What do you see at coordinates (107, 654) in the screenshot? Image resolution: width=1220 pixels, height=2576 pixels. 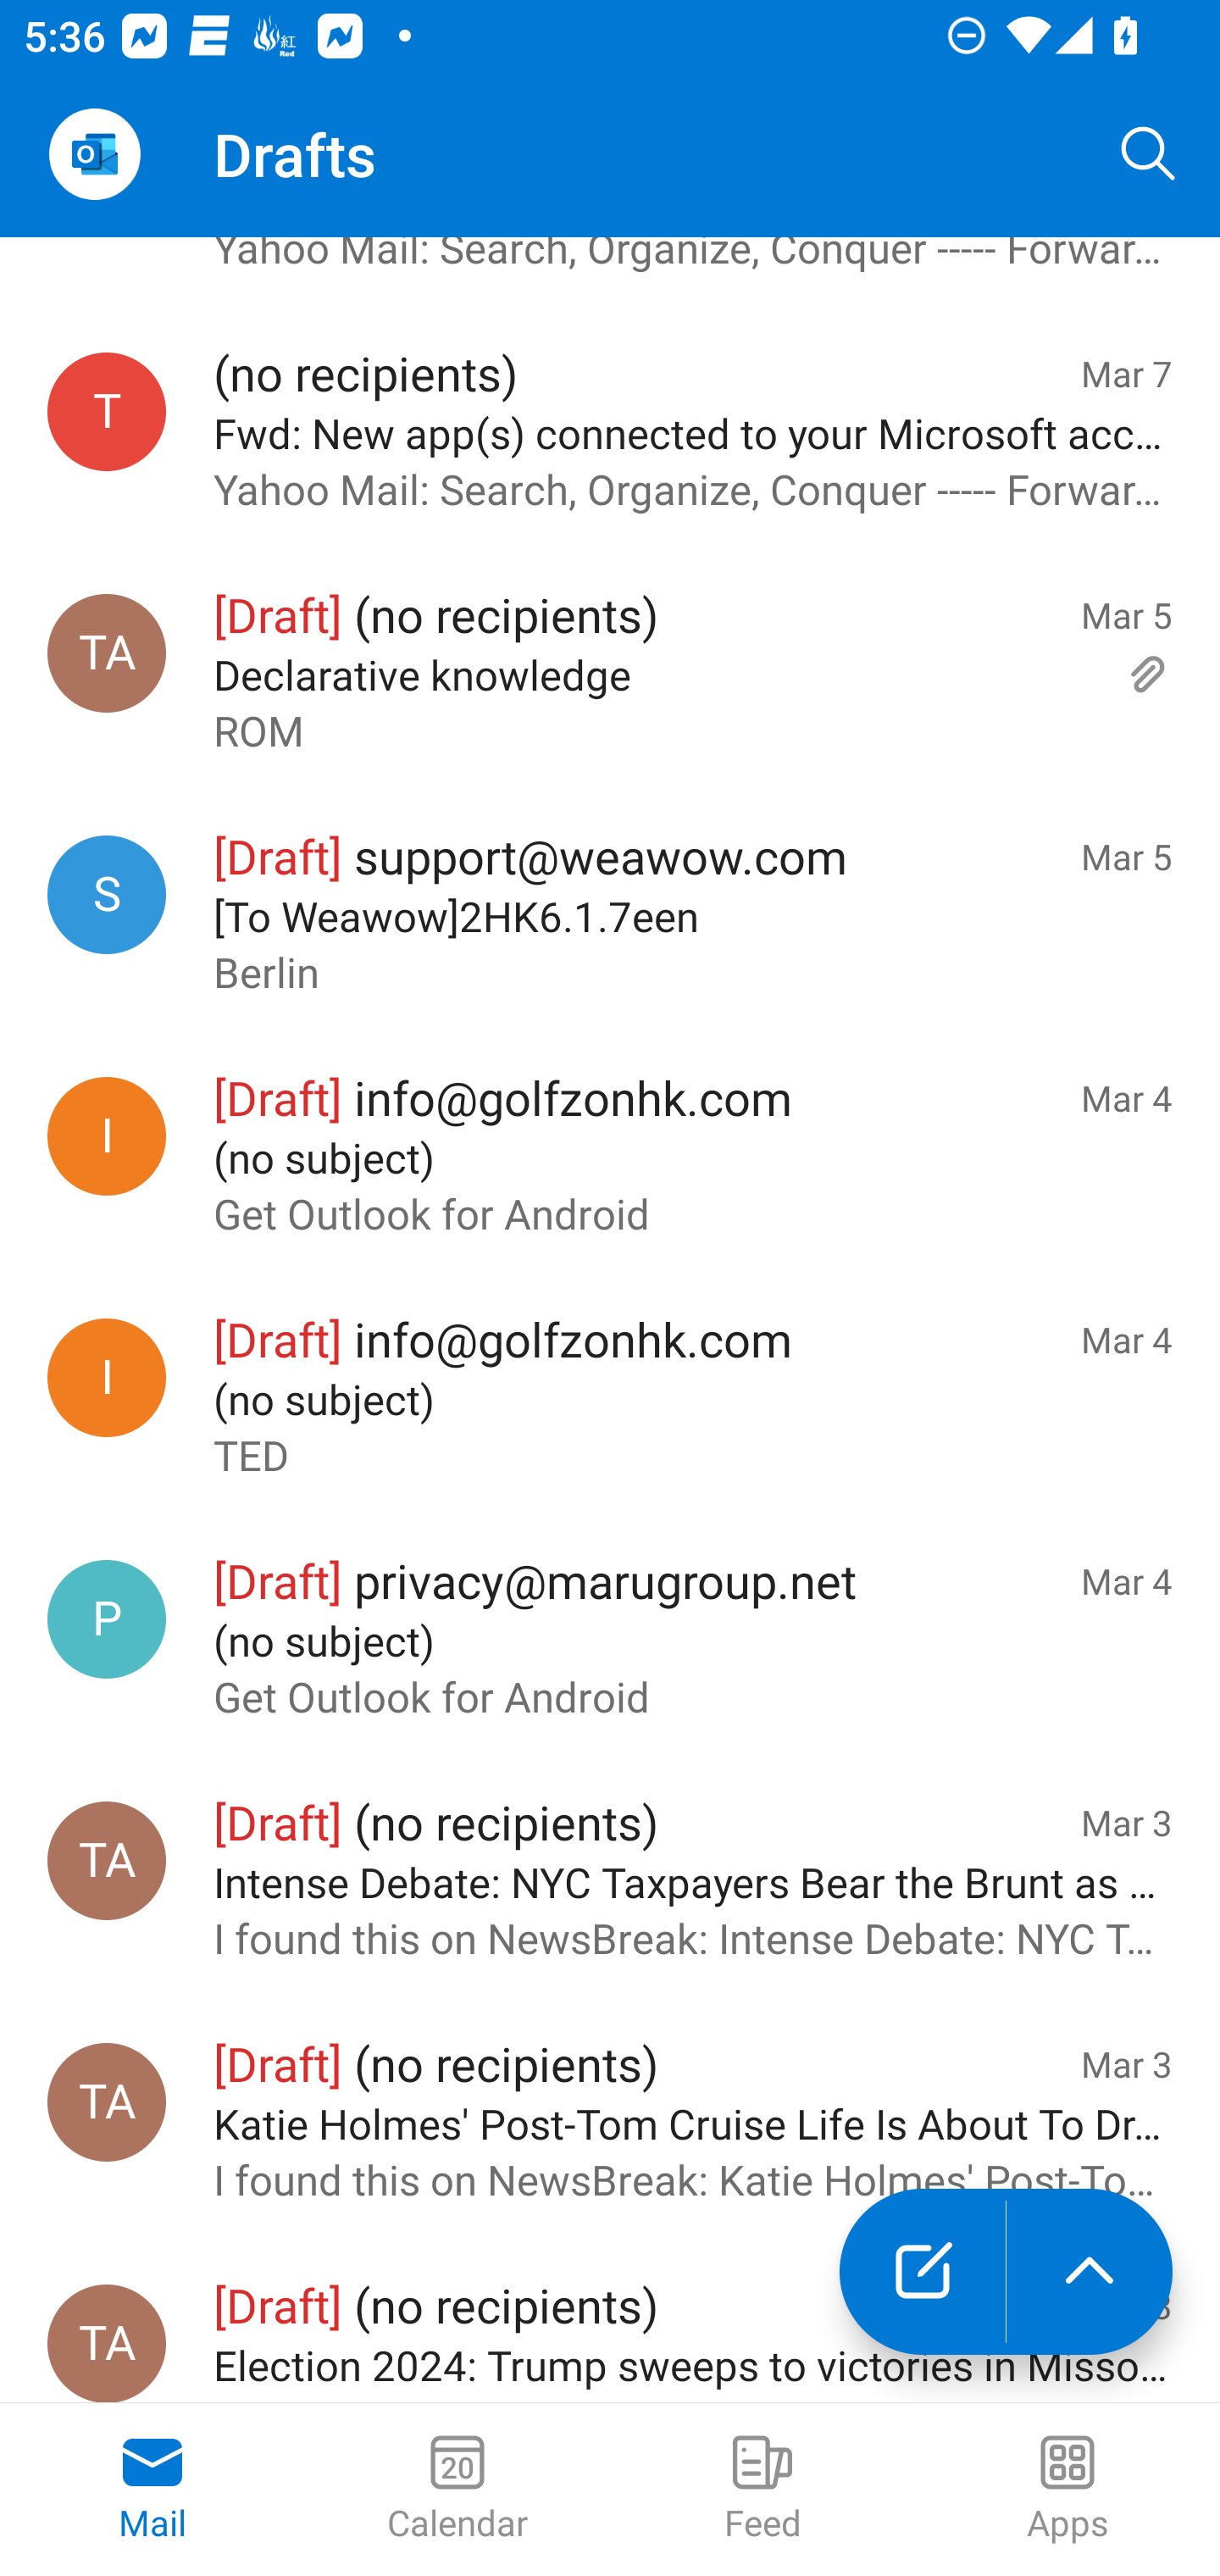 I see `Test Appium, testappium002@outlook.com` at bounding box center [107, 654].